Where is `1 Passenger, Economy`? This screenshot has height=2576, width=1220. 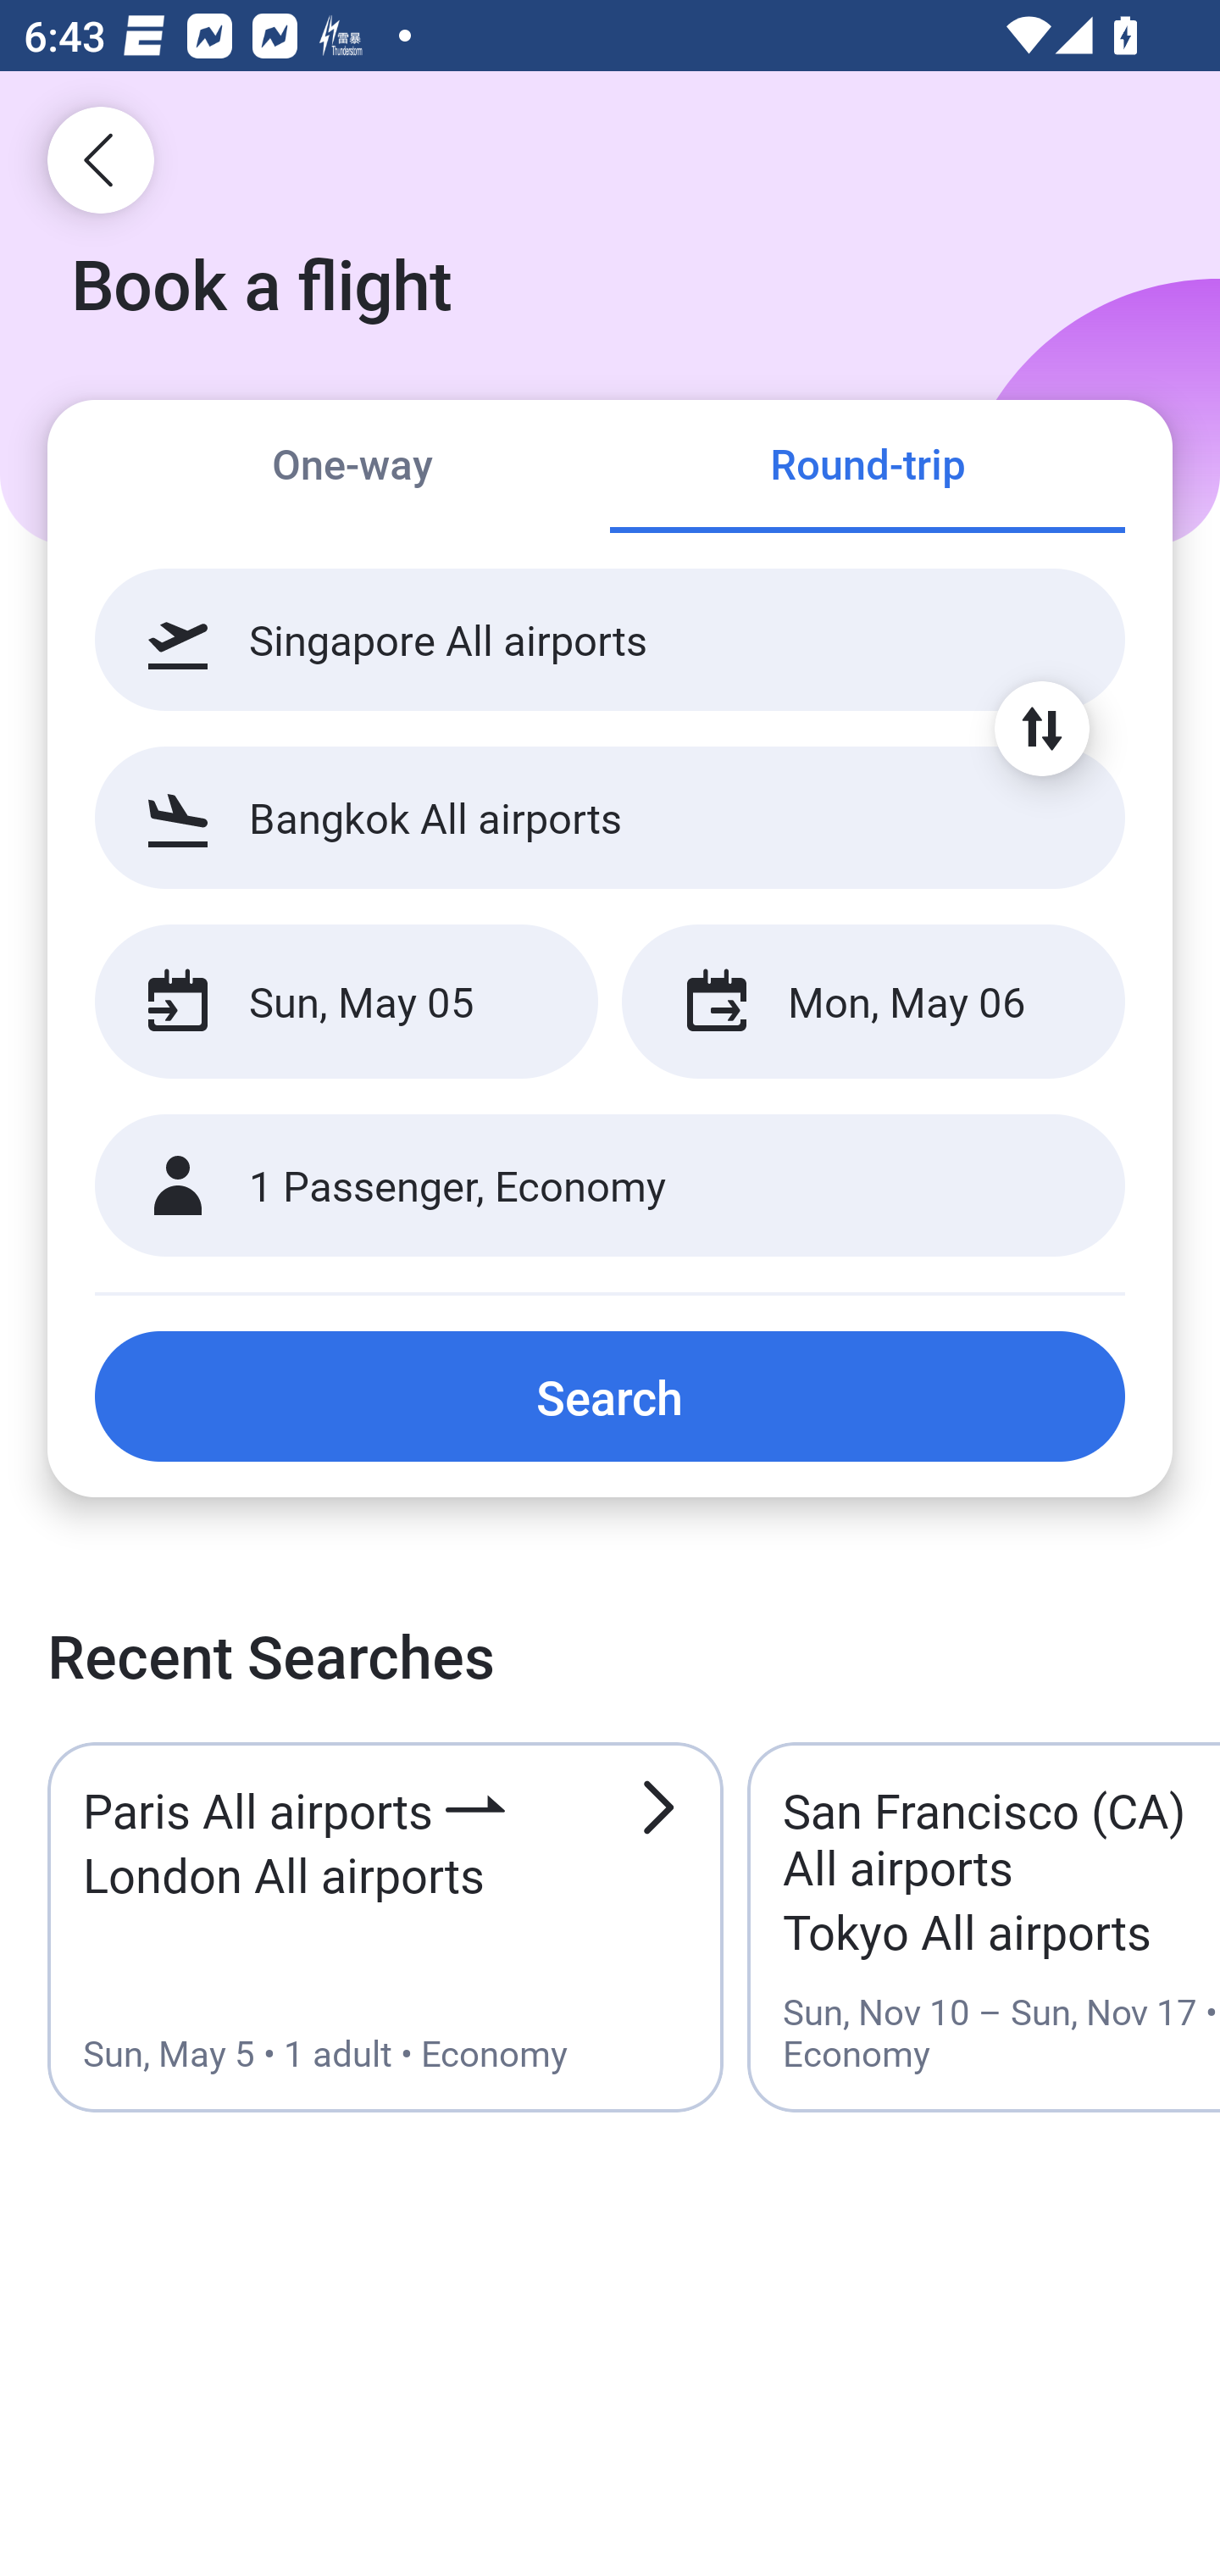 1 Passenger, Economy is located at coordinates (610, 1186).